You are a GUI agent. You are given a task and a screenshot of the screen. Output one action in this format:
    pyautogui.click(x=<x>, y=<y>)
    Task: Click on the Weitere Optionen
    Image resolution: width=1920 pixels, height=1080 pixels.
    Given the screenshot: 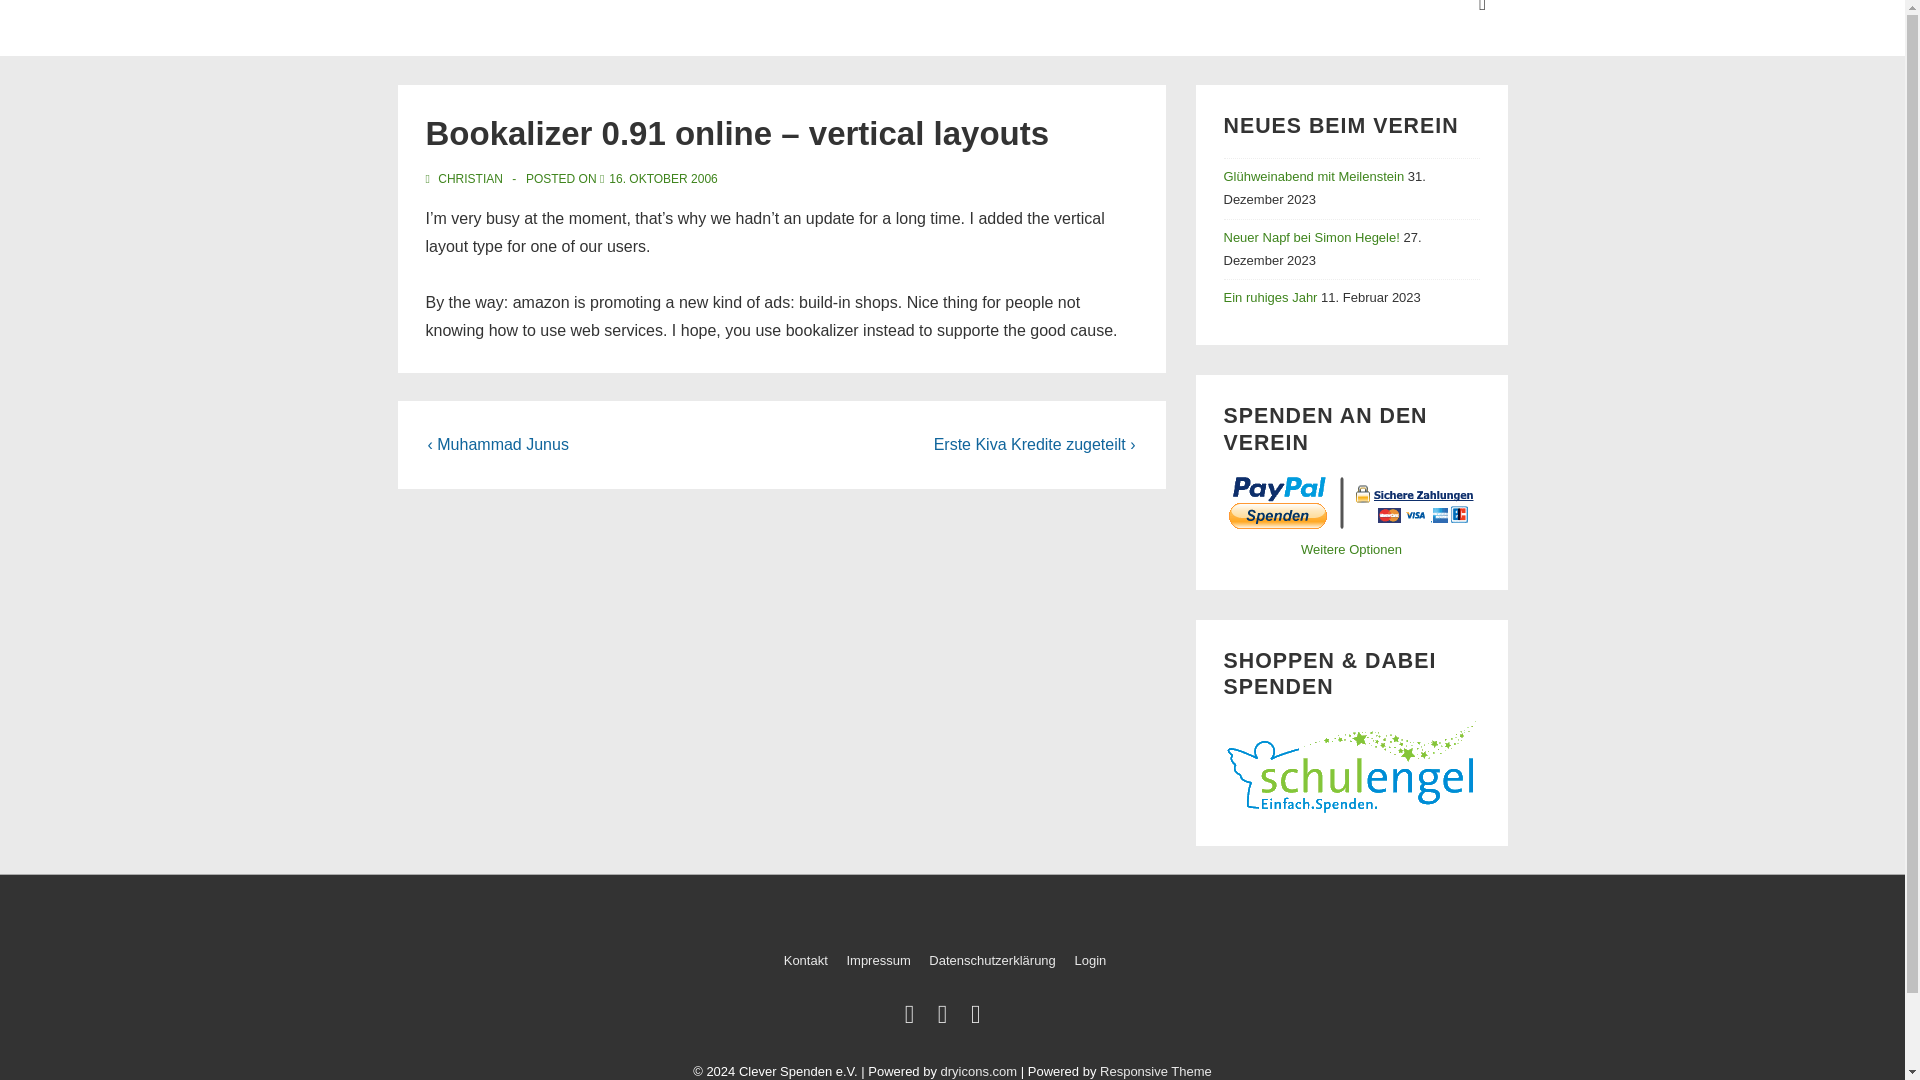 What is the action you would take?
    pyautogui.click(x=1351, y=550)
    